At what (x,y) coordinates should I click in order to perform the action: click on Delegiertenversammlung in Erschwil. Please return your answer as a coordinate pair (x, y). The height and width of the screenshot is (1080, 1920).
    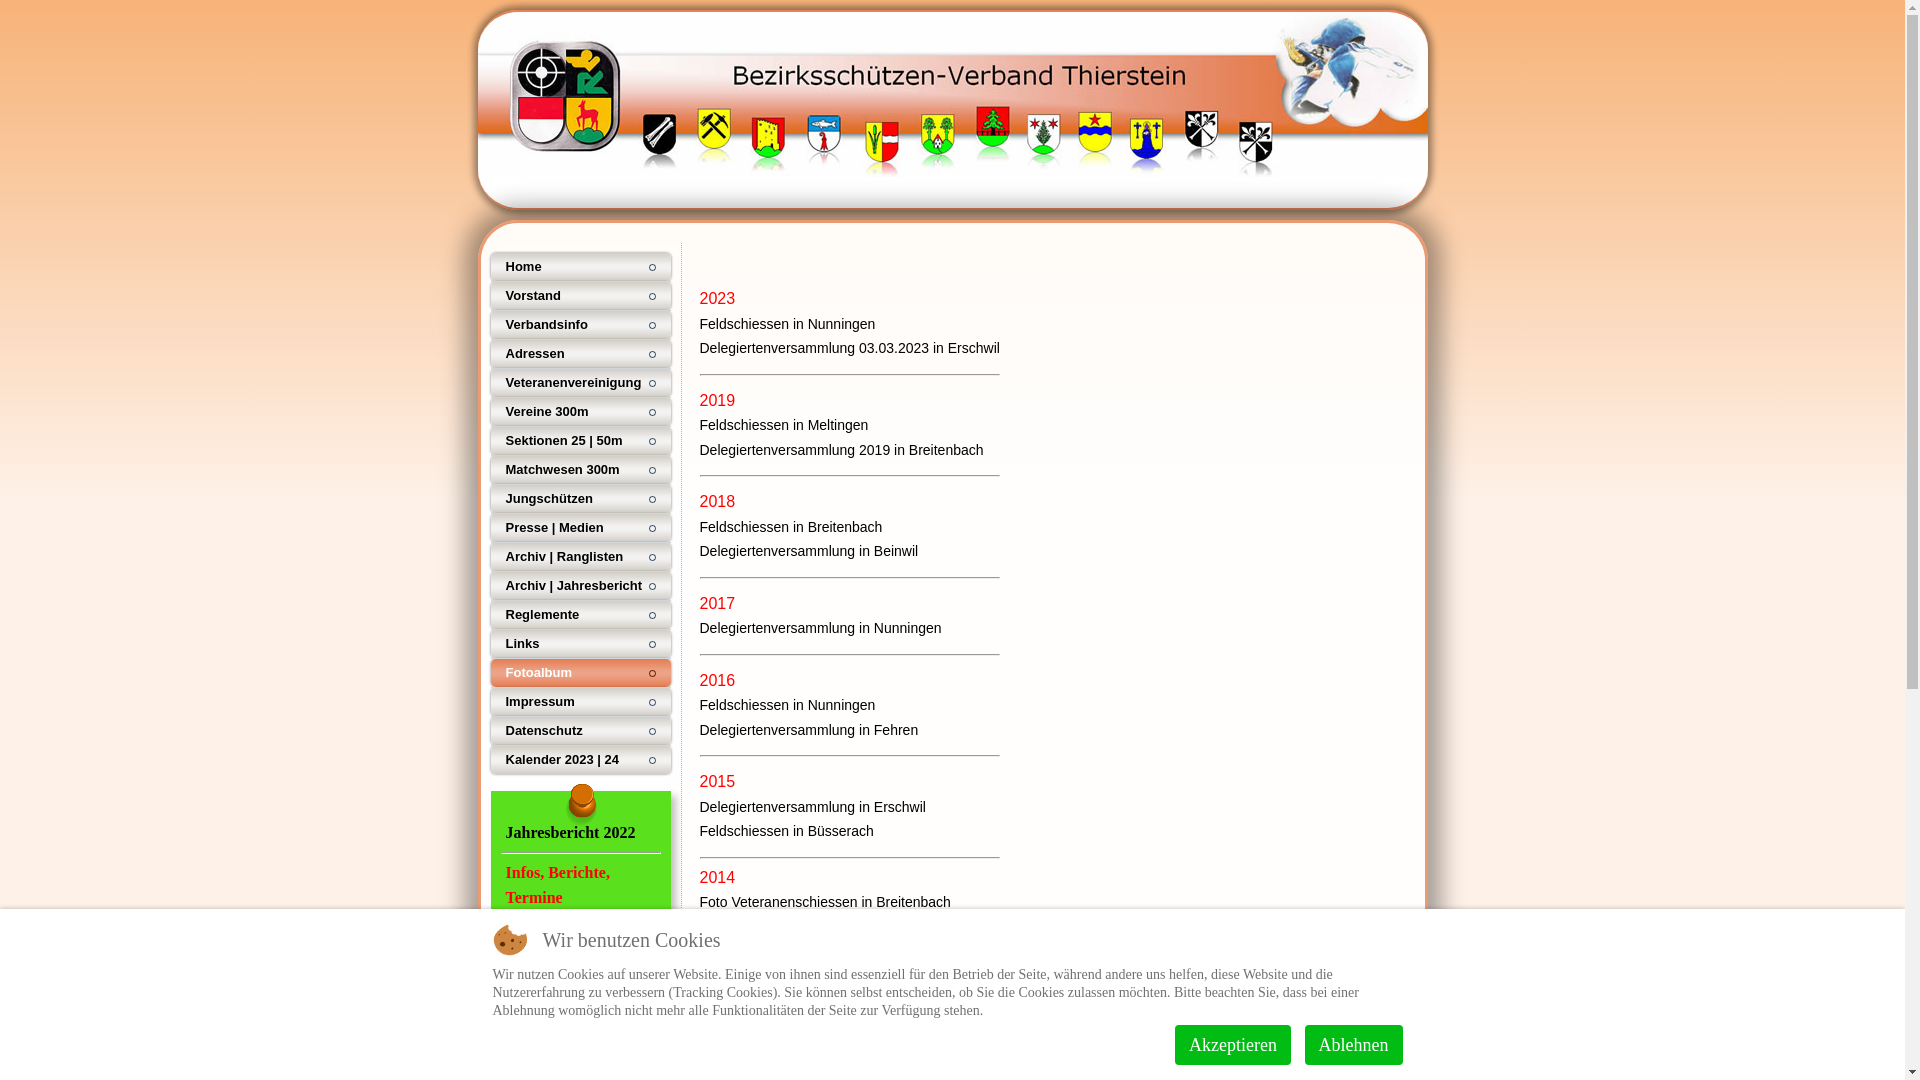
    Looking at the image, I should click on (813, 806).